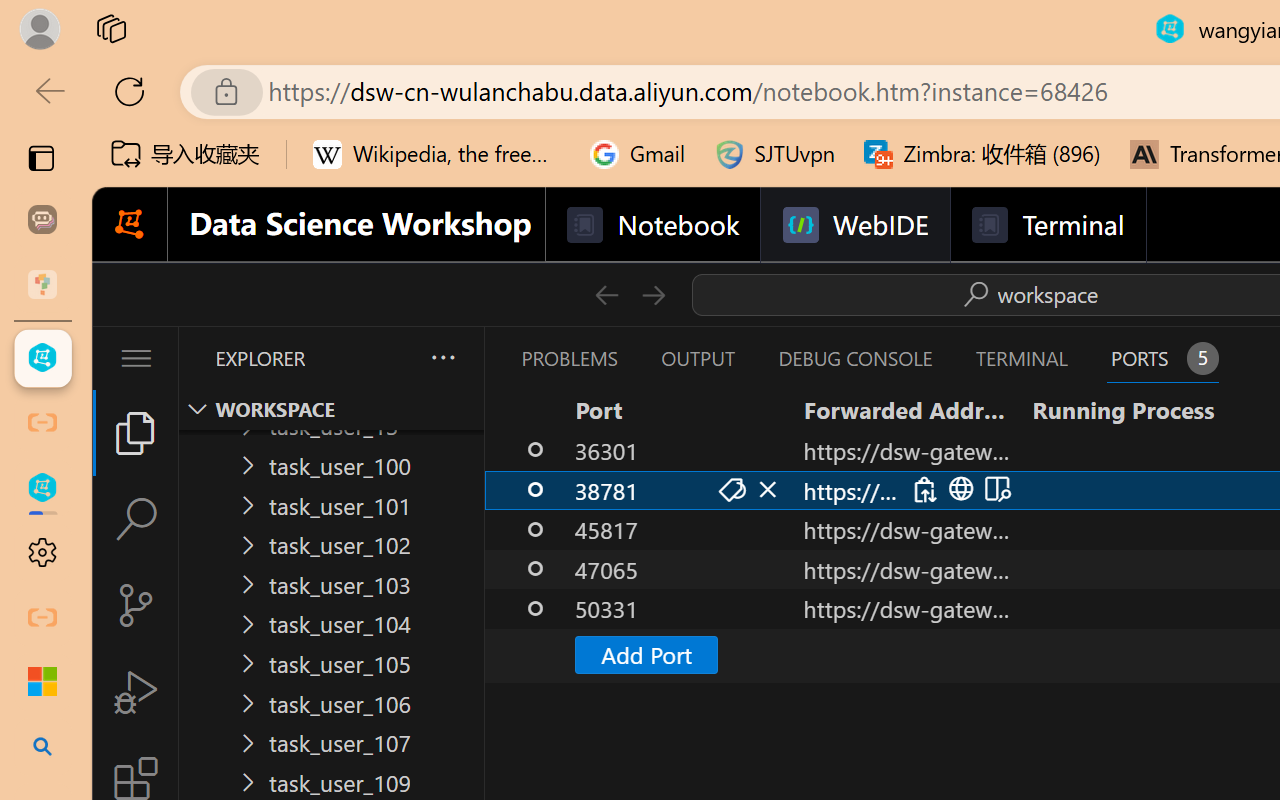 The height and width of the screenshot is (800, 1280). Describe the element at coordinates (652, 225) in the screenshot. I see `Notebook` at that location.